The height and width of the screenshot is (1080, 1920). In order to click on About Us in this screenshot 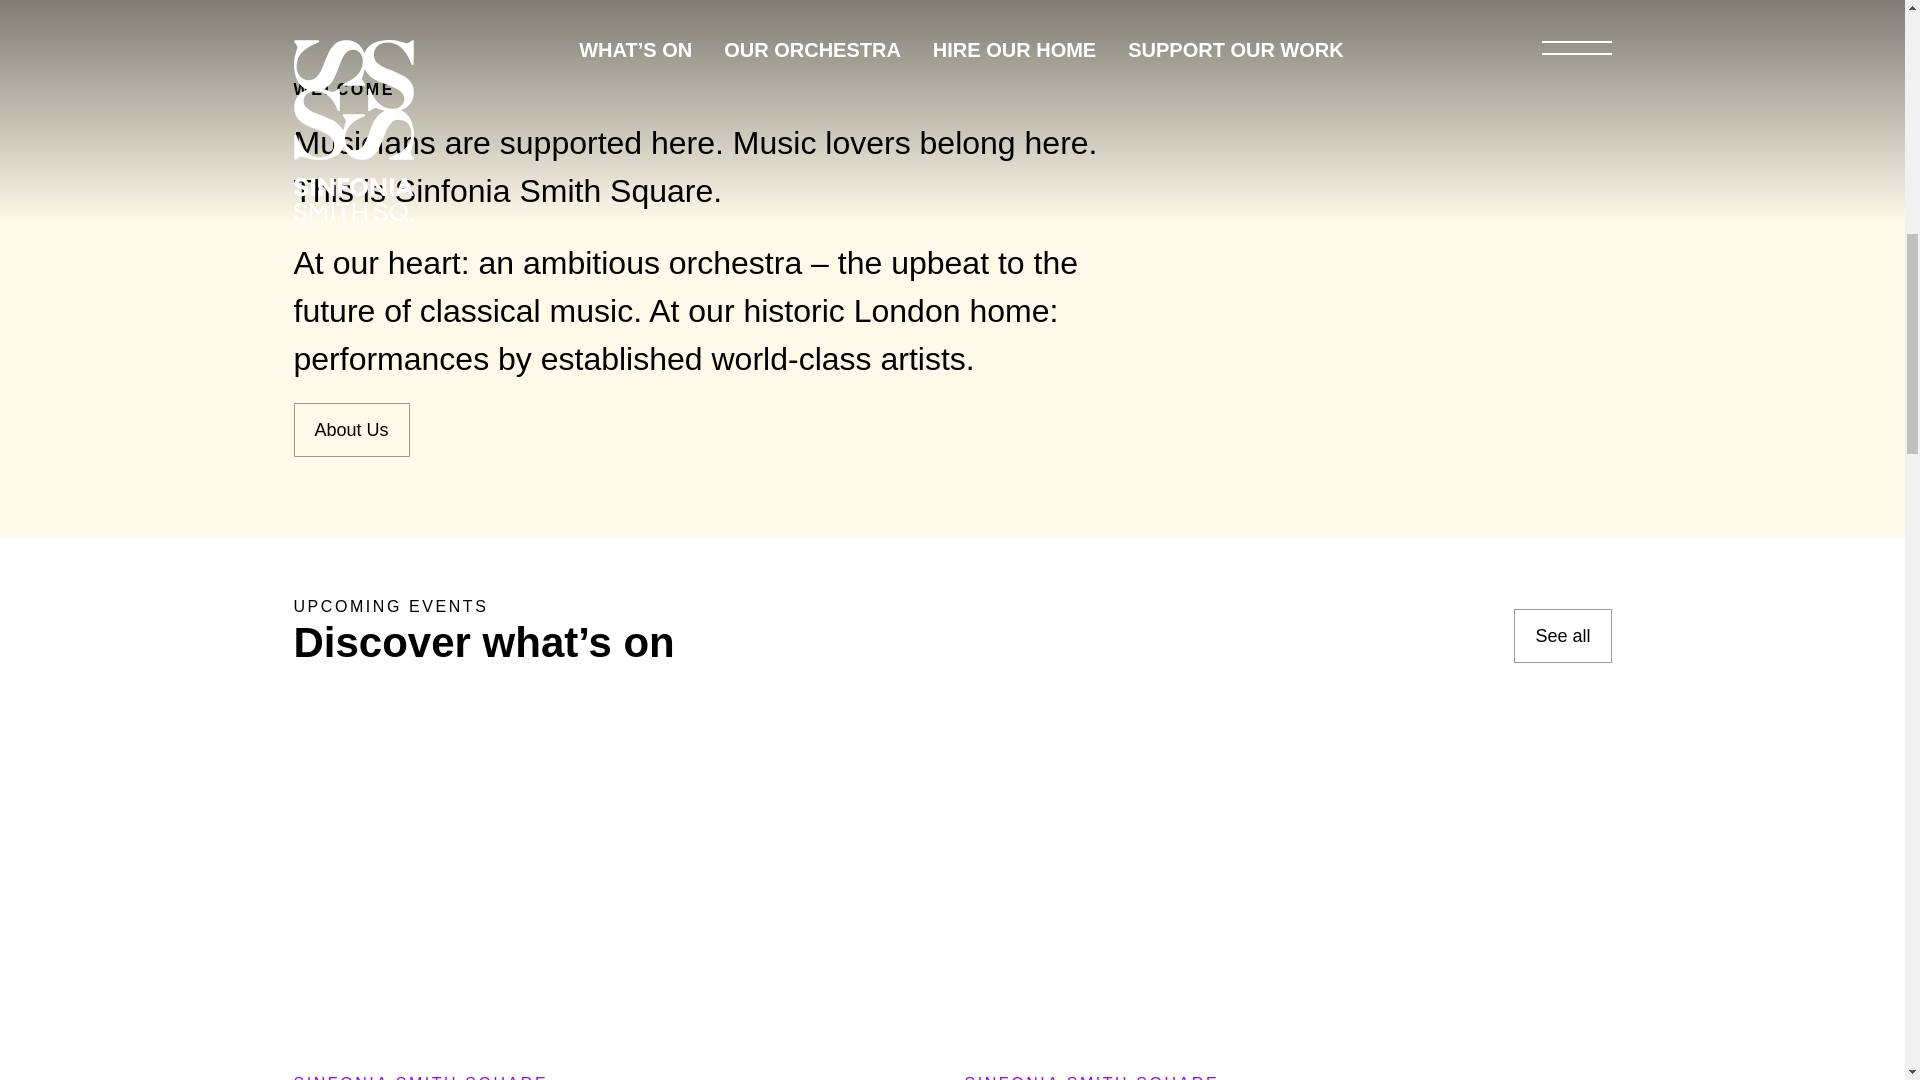, I will do `click(352, 429)`.